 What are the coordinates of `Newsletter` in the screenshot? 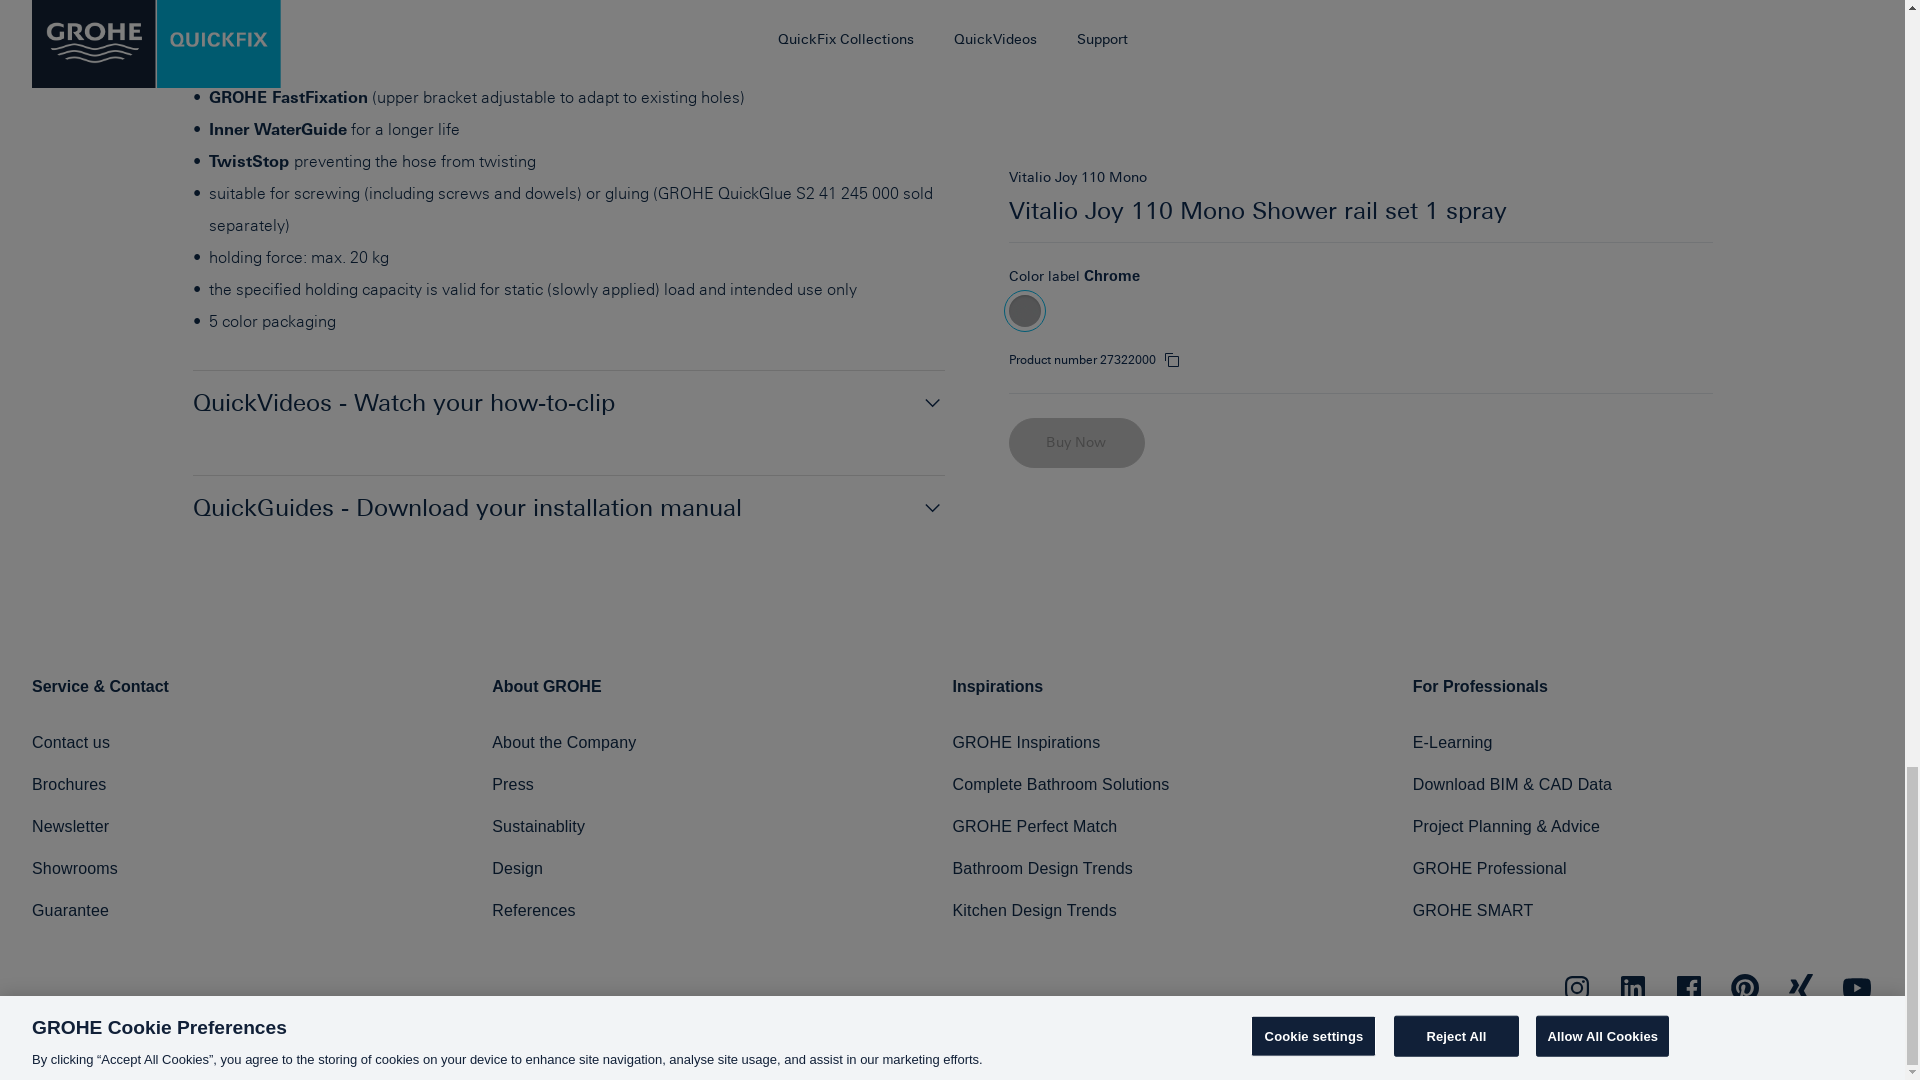 It's located at (70, 826).